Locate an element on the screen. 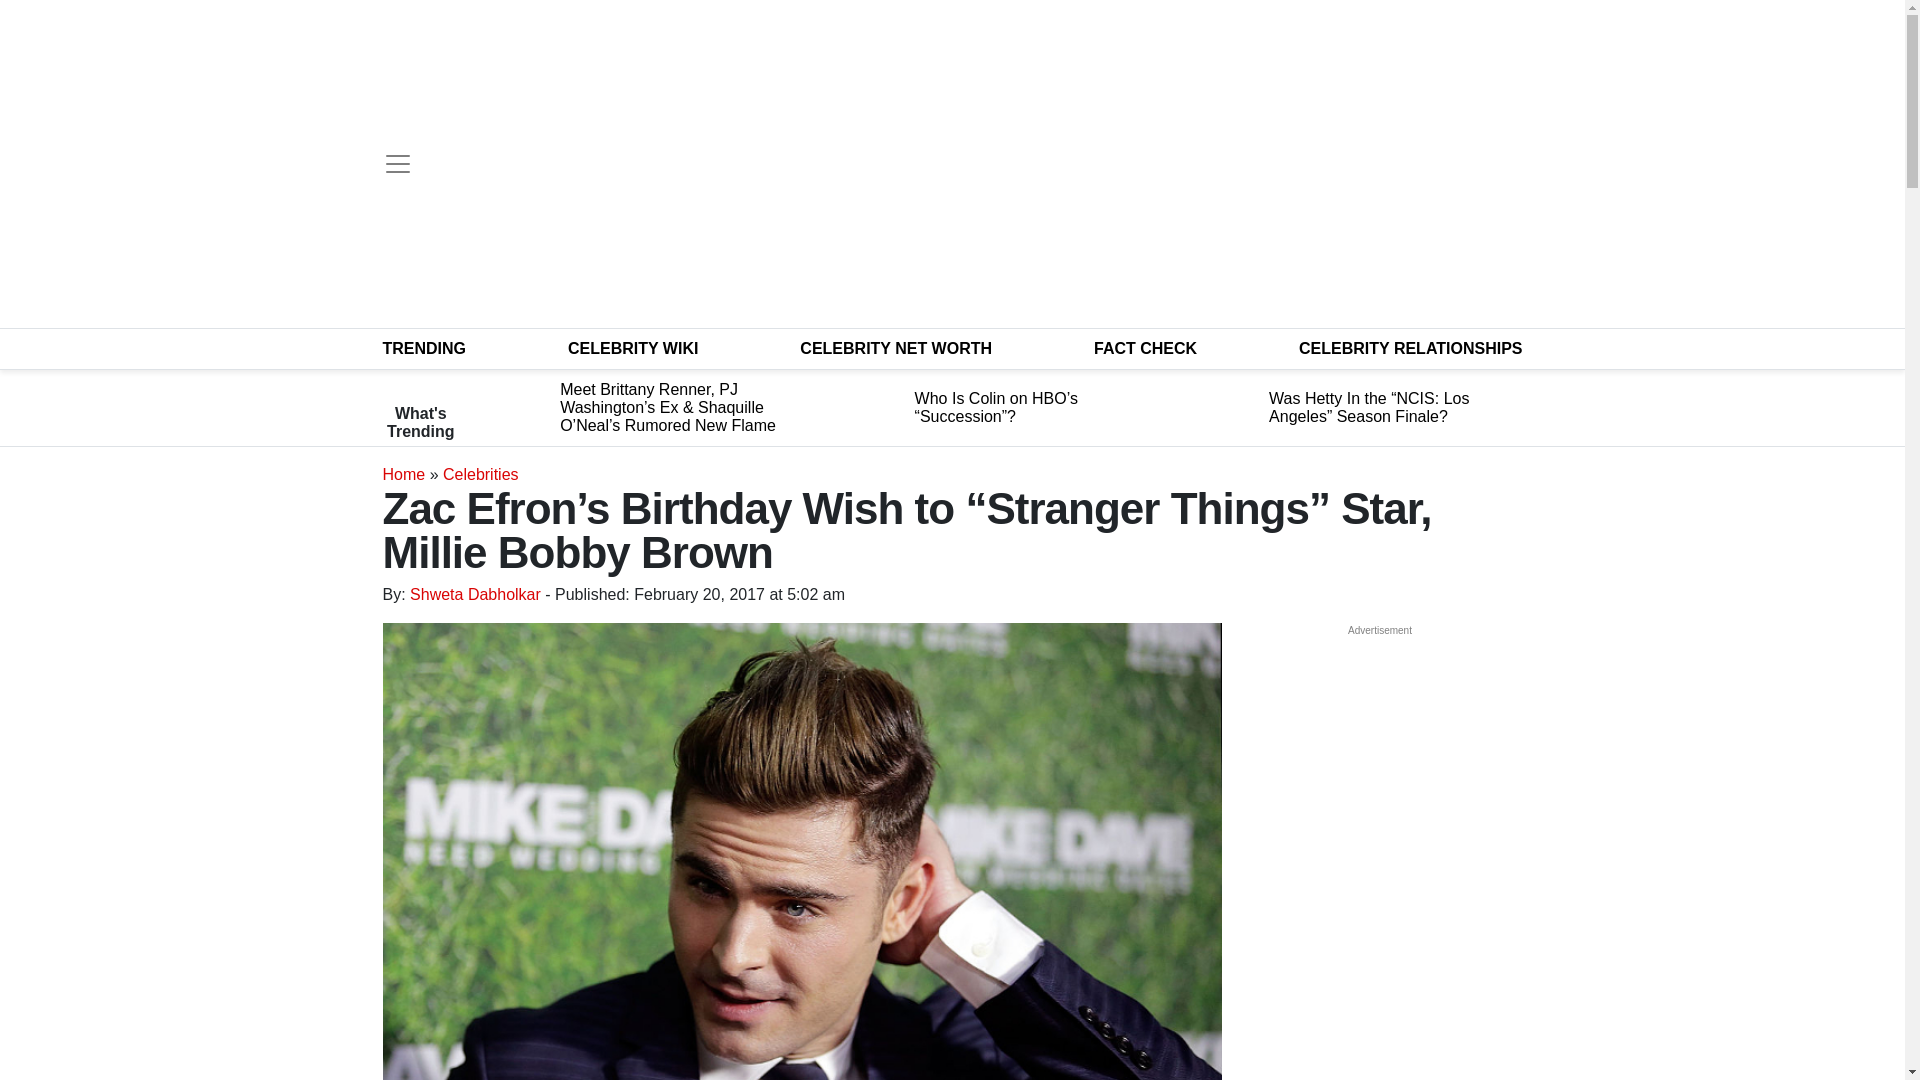 This screenshot has width=1920, height=1080. Menu is located at coordinates (397, 164).